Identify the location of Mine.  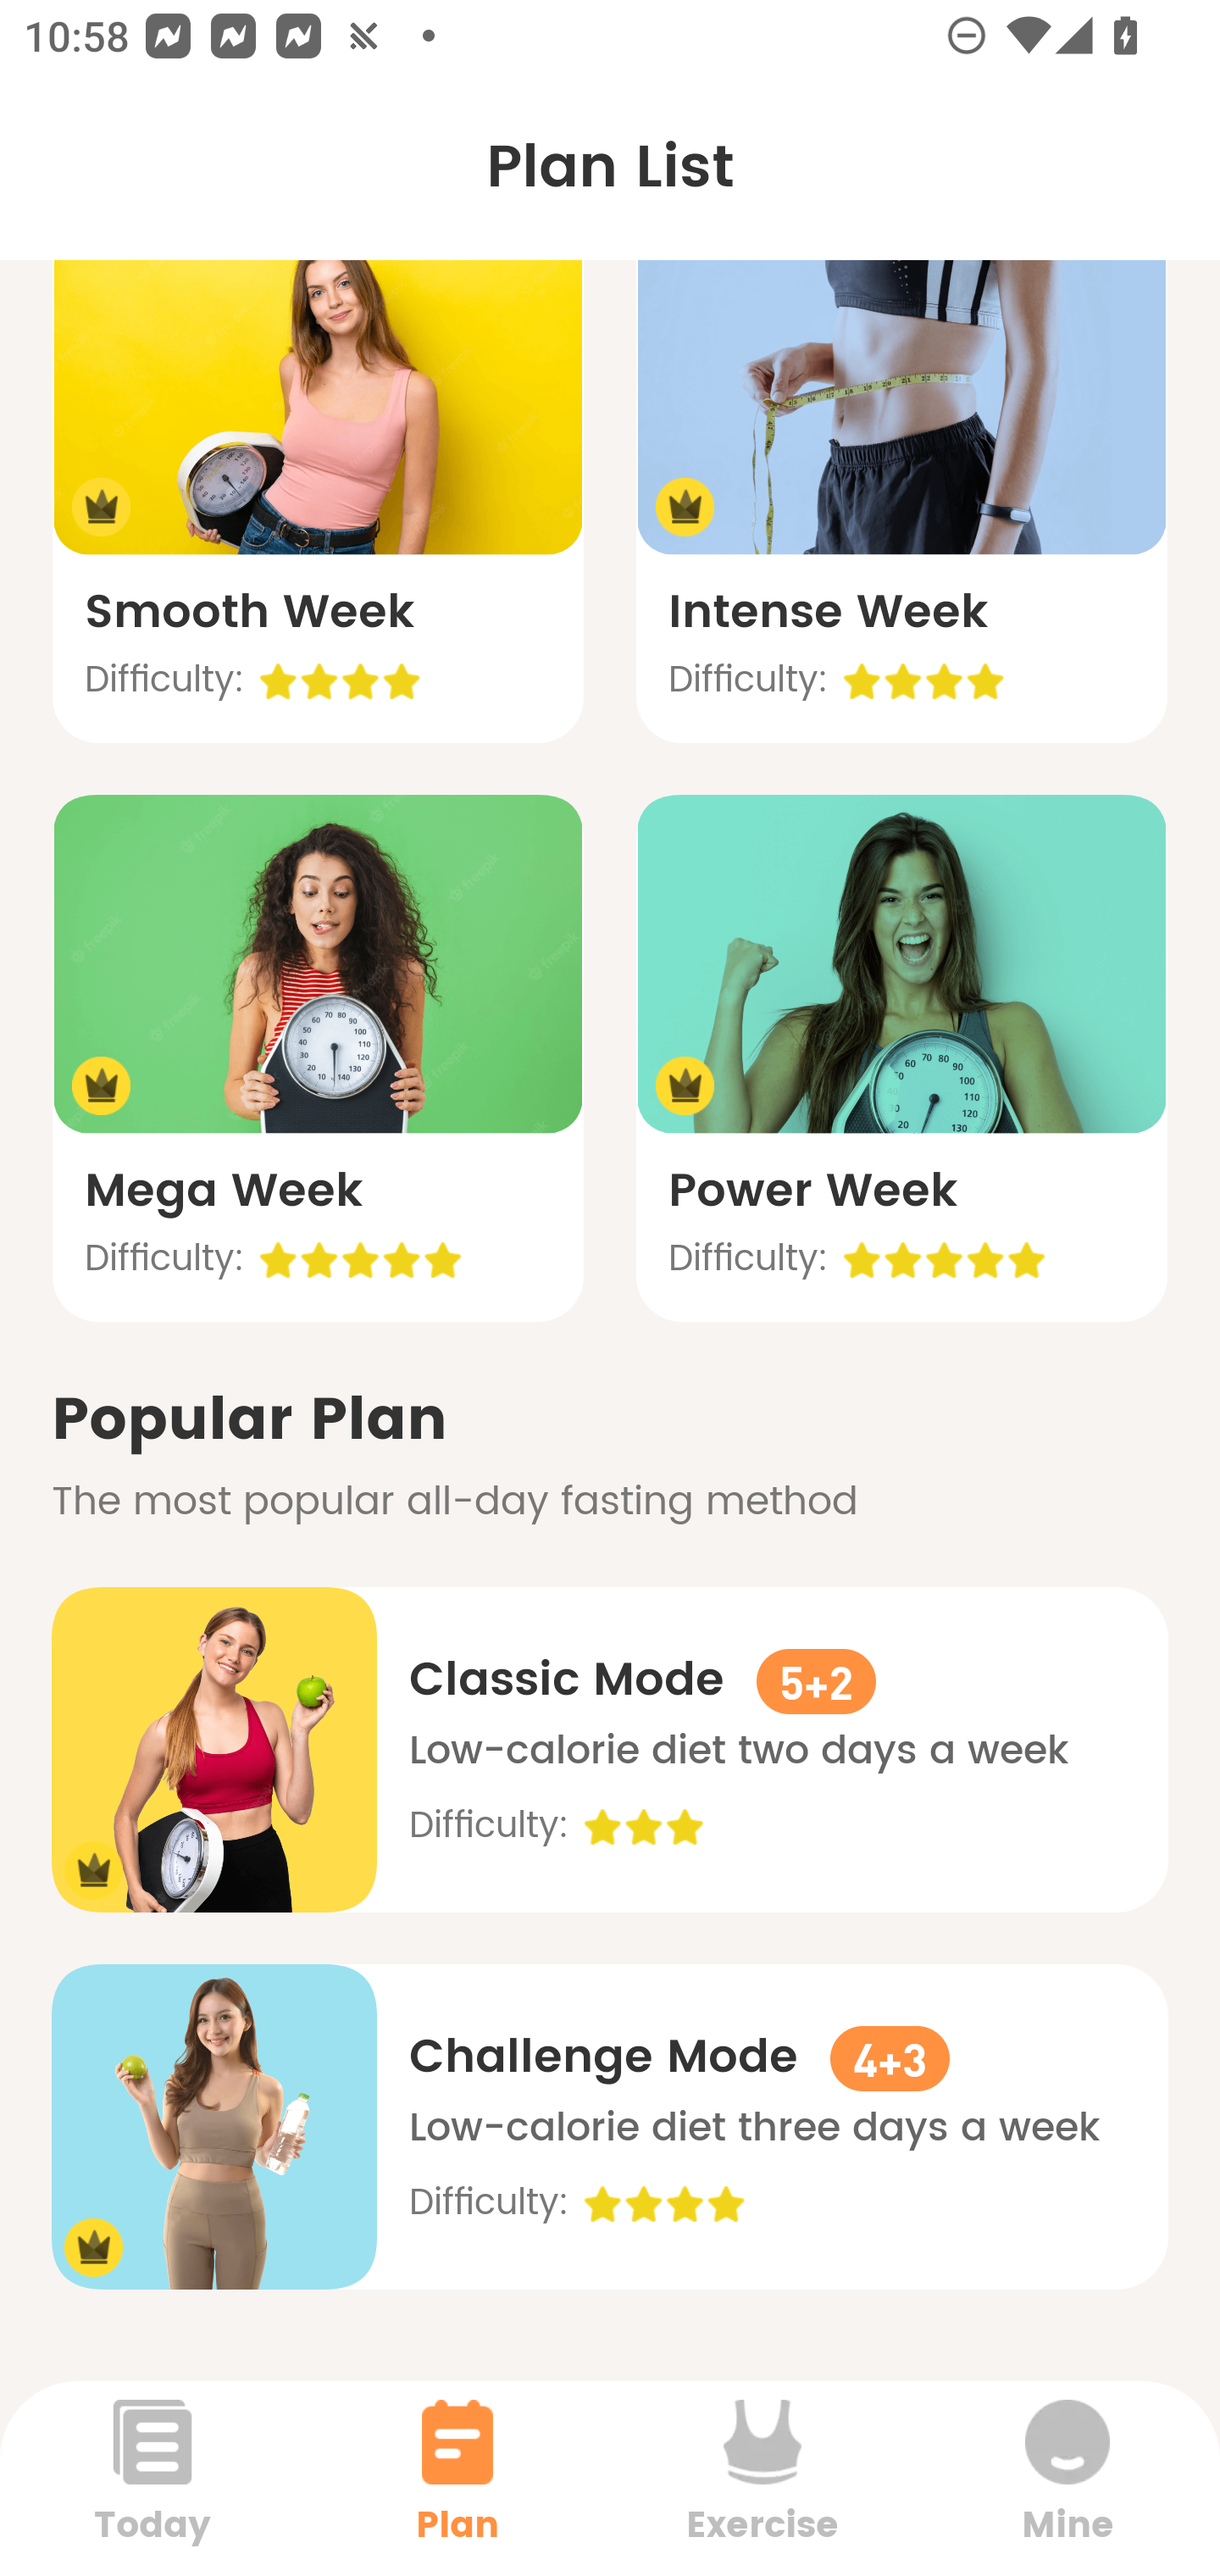
(1067, 2478).